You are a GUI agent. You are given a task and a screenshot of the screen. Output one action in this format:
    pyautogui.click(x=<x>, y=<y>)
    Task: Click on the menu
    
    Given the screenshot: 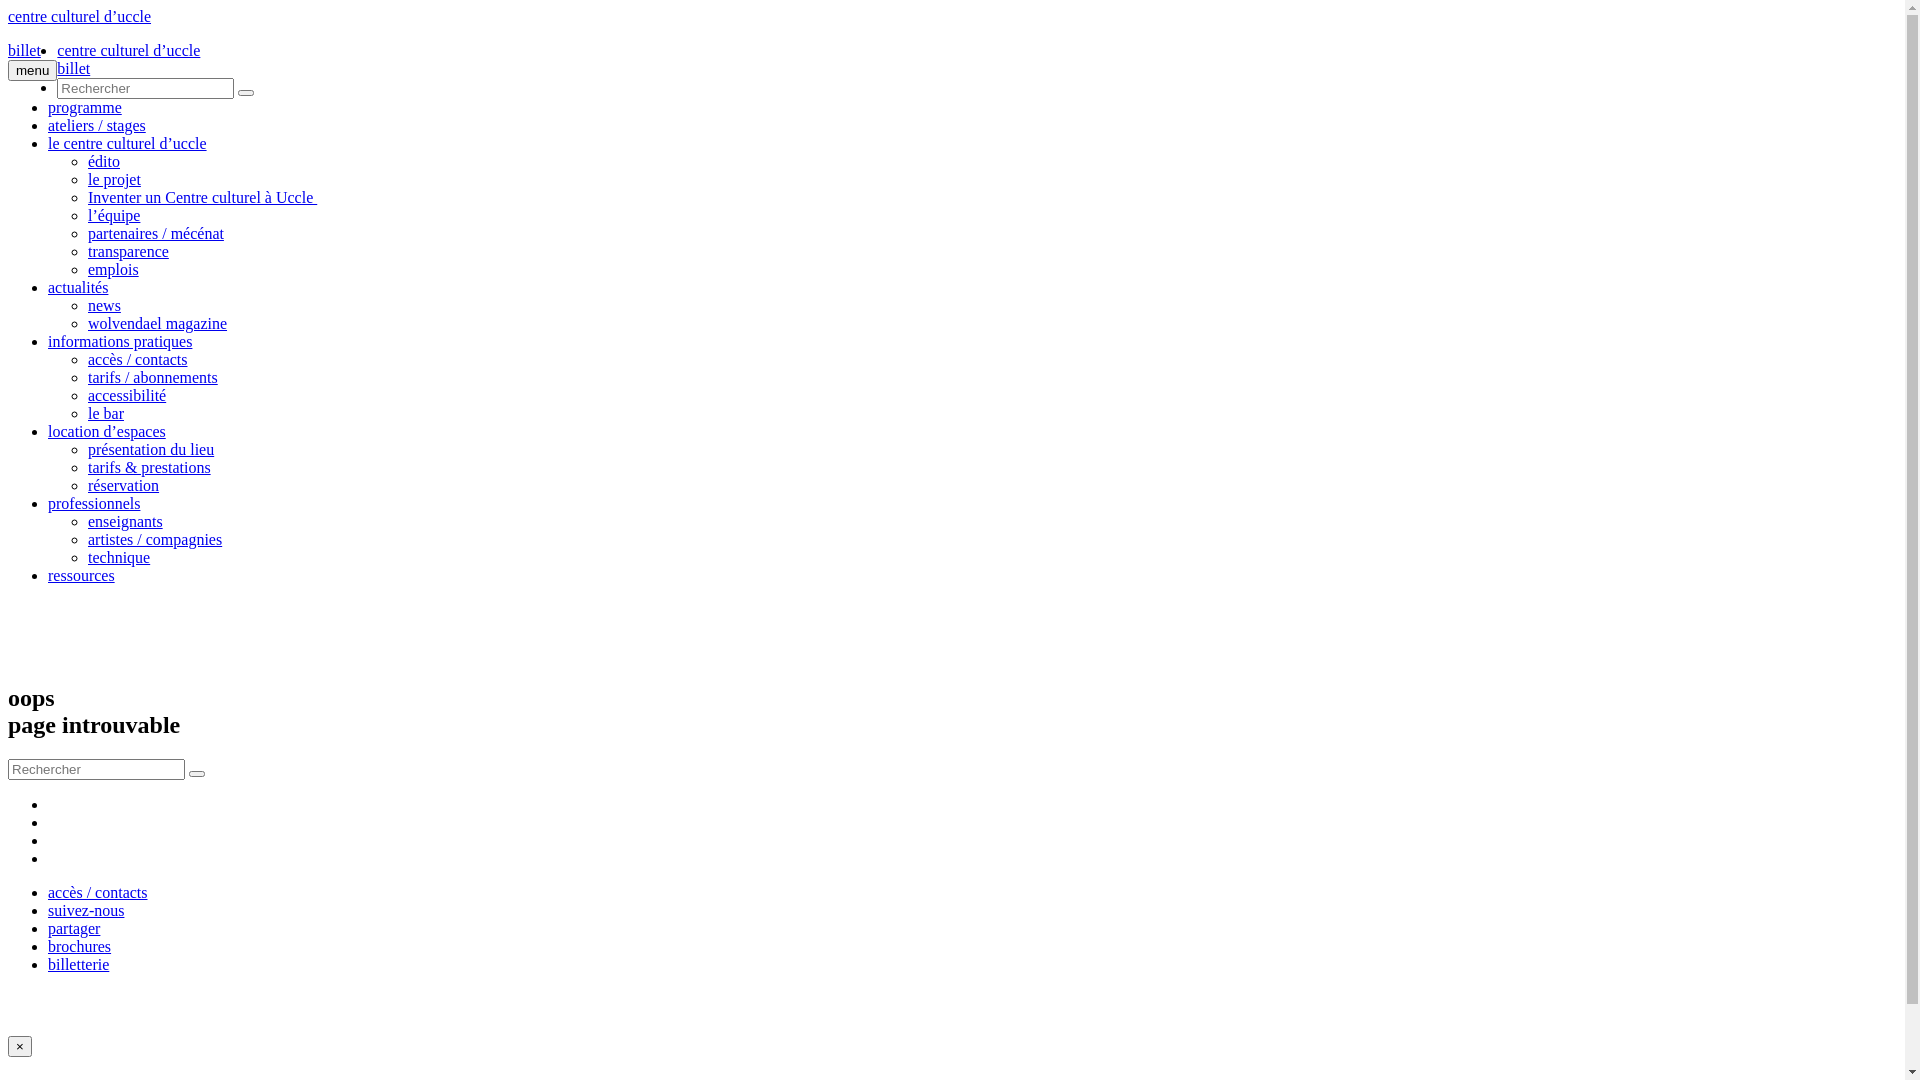 What is the action you would take?
    pyautogui.click(x=32, y=70)
    